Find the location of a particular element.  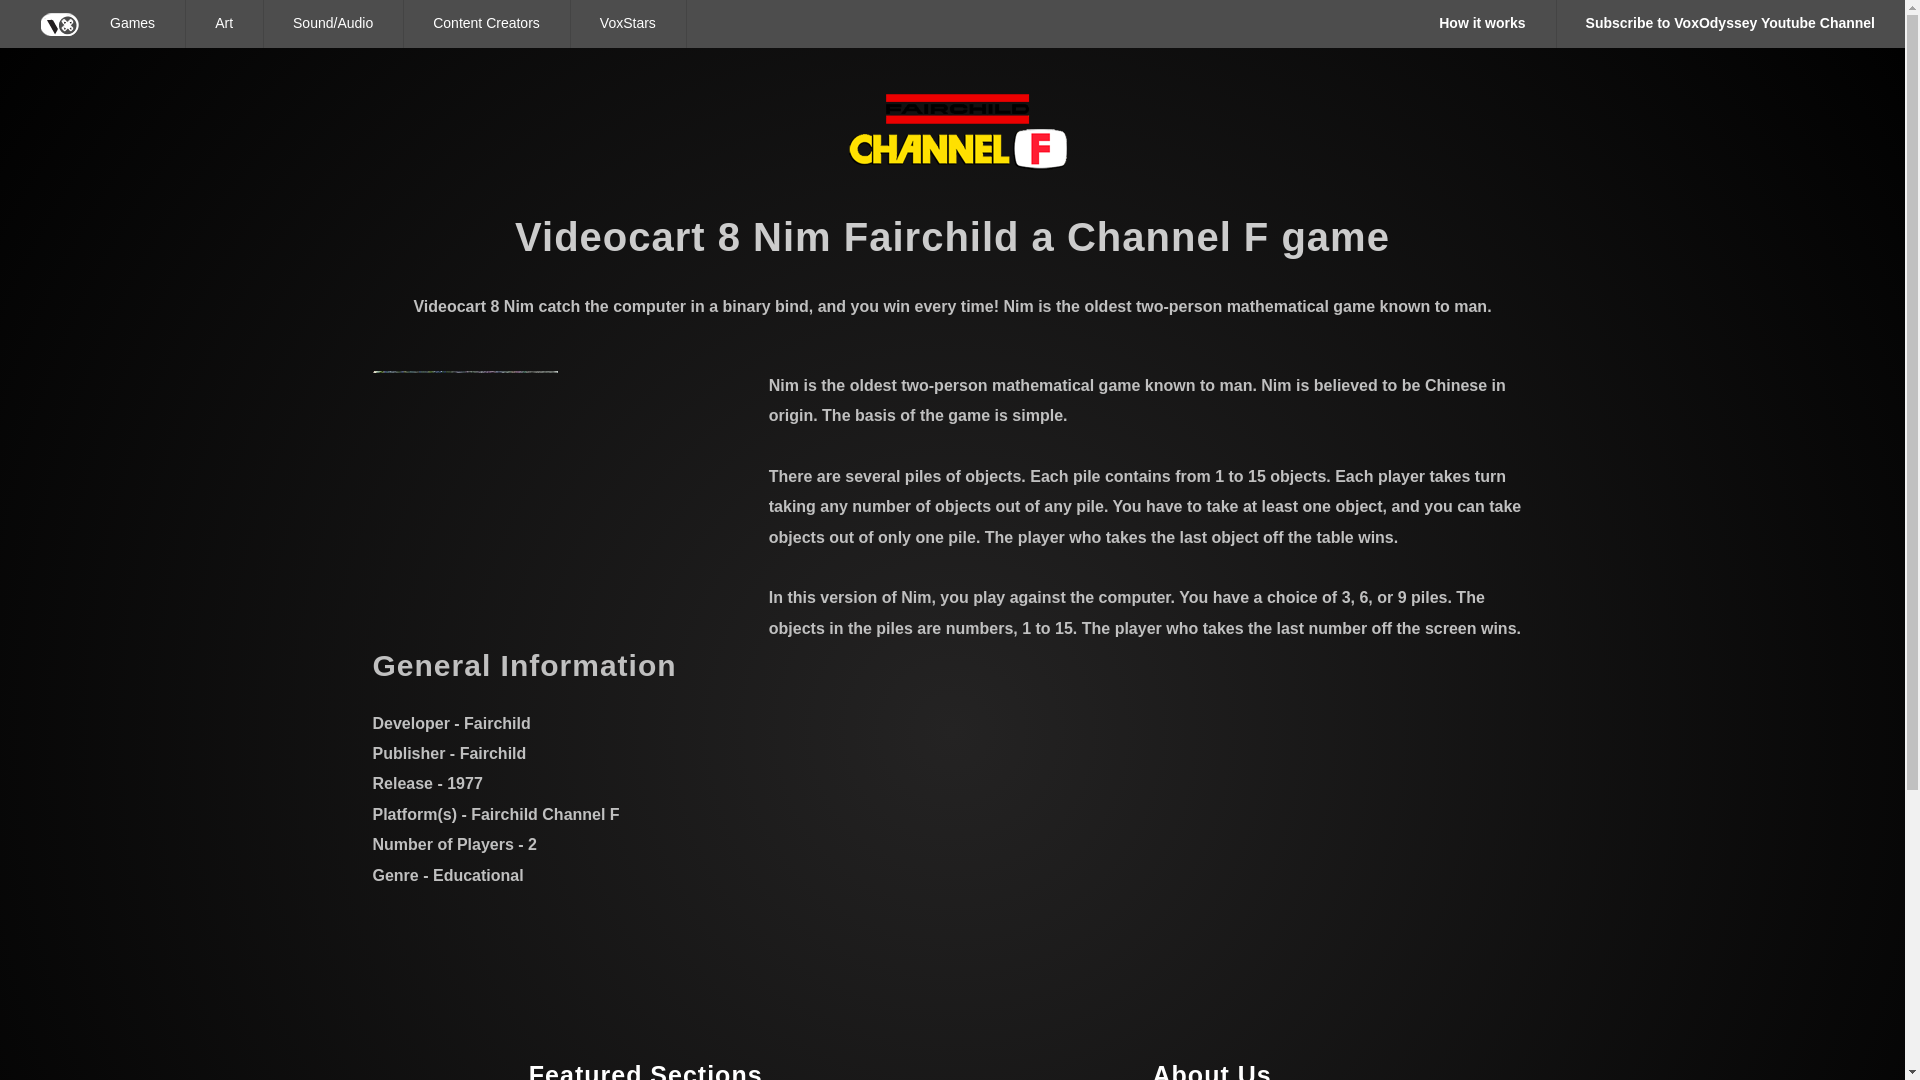

Content Creators is located at coordinates (486, 24).